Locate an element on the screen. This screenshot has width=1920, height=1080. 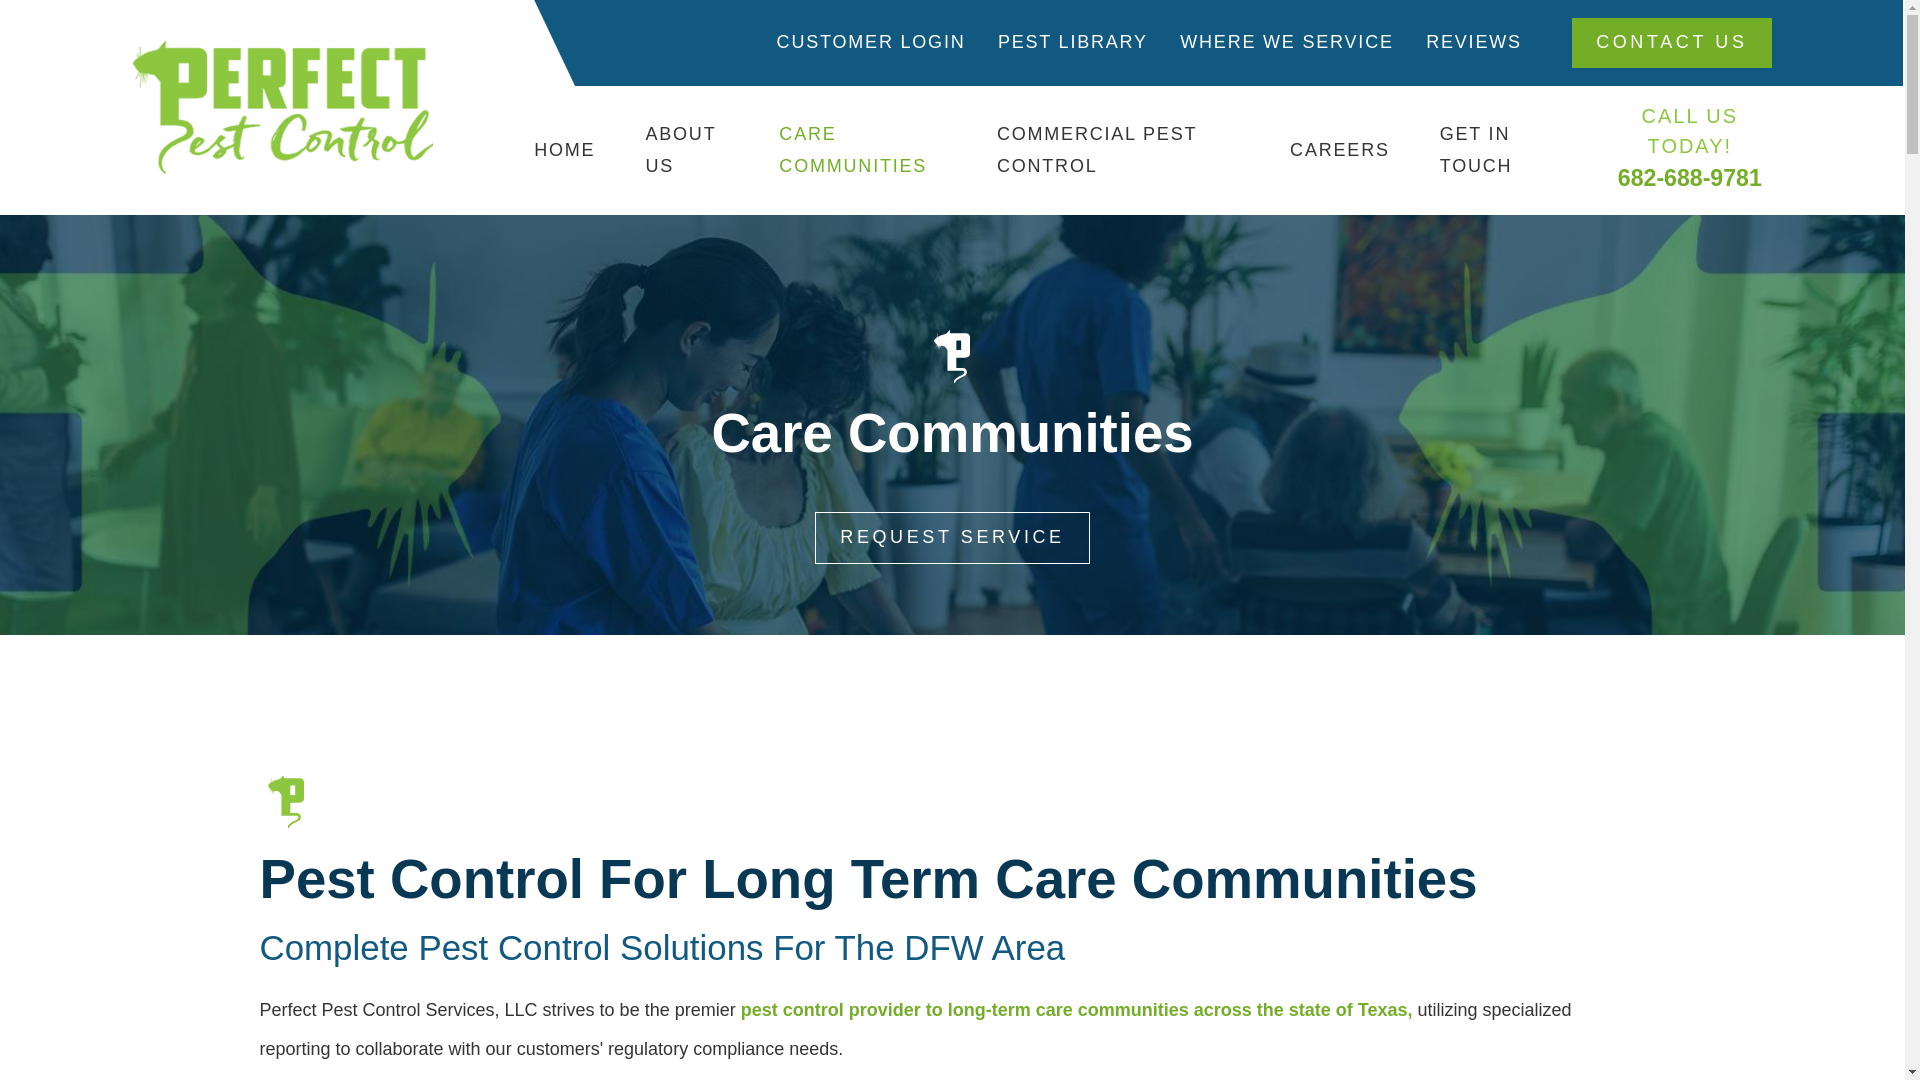
PEST LIBRARY is located at coordinates (1073, 42).